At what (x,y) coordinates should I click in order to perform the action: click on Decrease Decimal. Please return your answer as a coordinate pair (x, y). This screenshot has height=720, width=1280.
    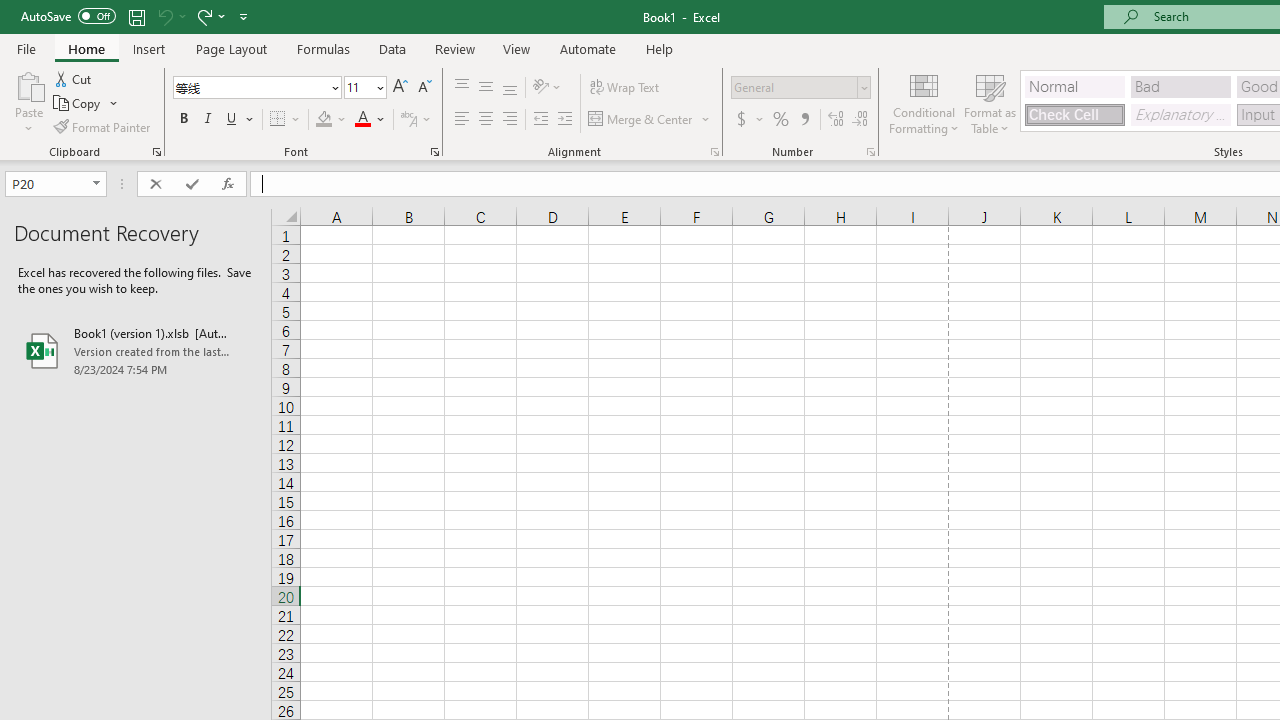
    Looking at the image, I should click on (859, 120).